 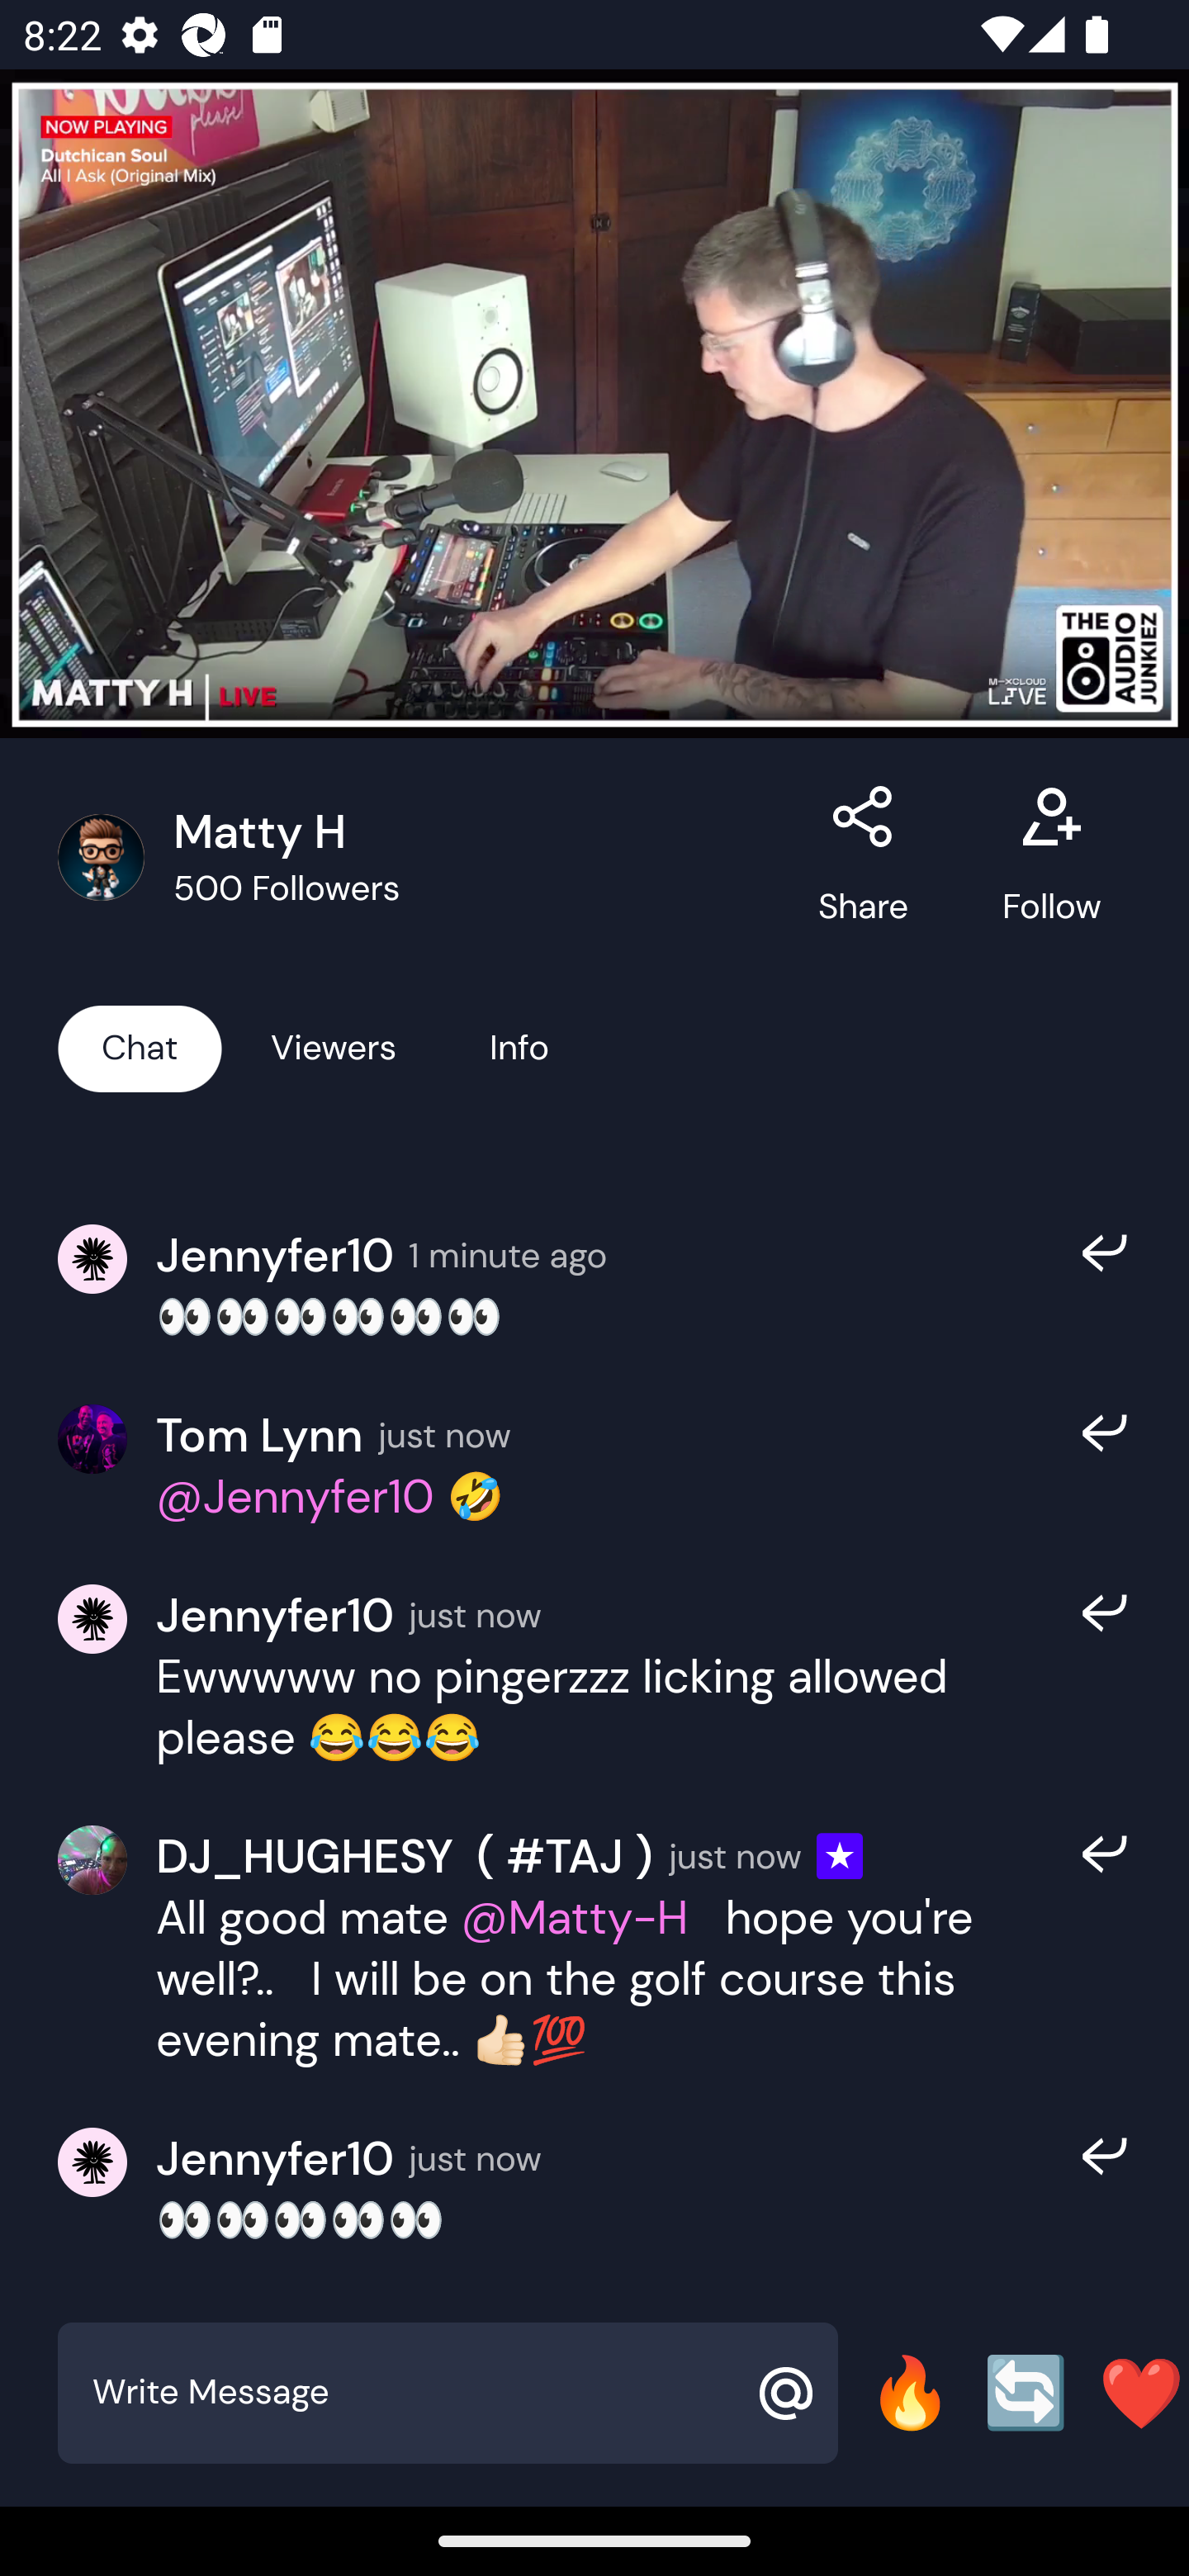 What do you see at coordinates (334, 1047) in the screenshot?
I see `Viewers` at bounding box center [334, 1047].